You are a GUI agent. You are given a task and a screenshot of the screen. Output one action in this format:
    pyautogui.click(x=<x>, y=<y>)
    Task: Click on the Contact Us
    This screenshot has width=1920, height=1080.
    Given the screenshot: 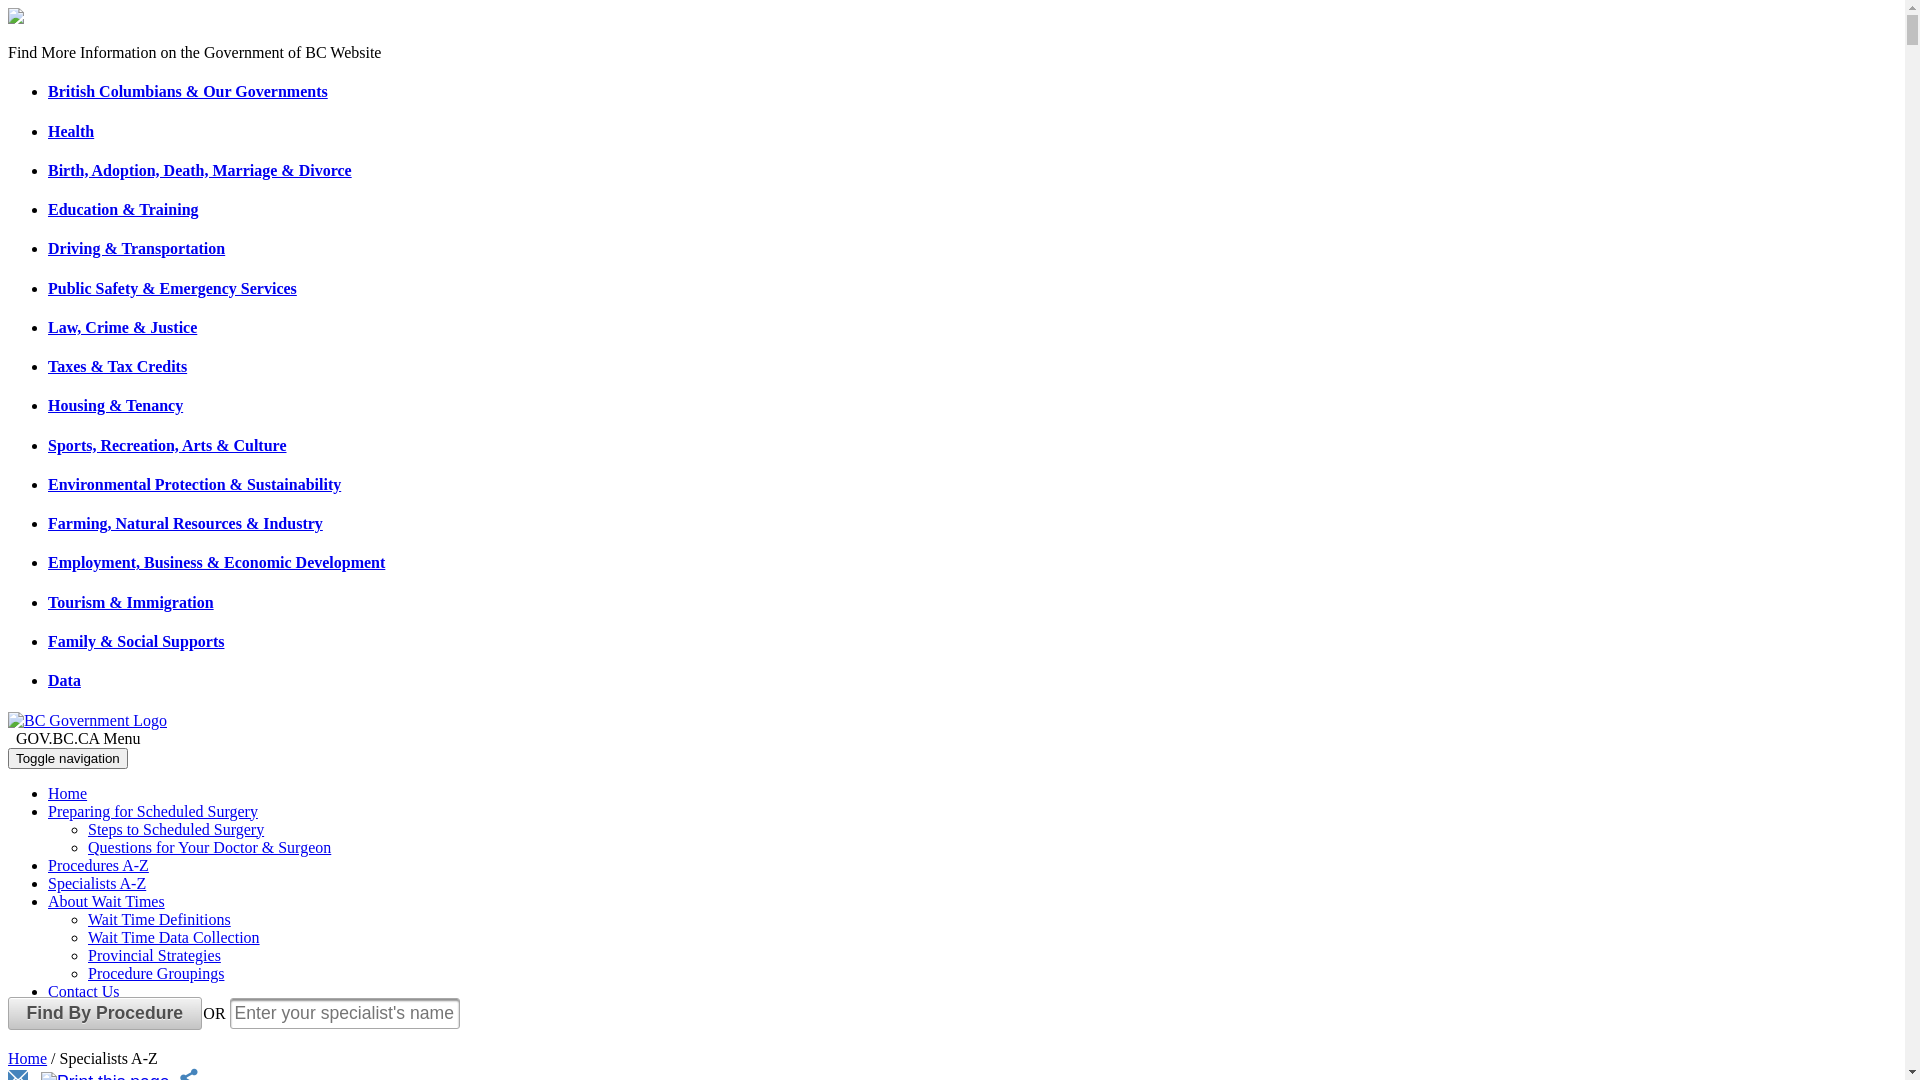 What is the action you would take?
    pyautogui.click(x=84, y=992)
    